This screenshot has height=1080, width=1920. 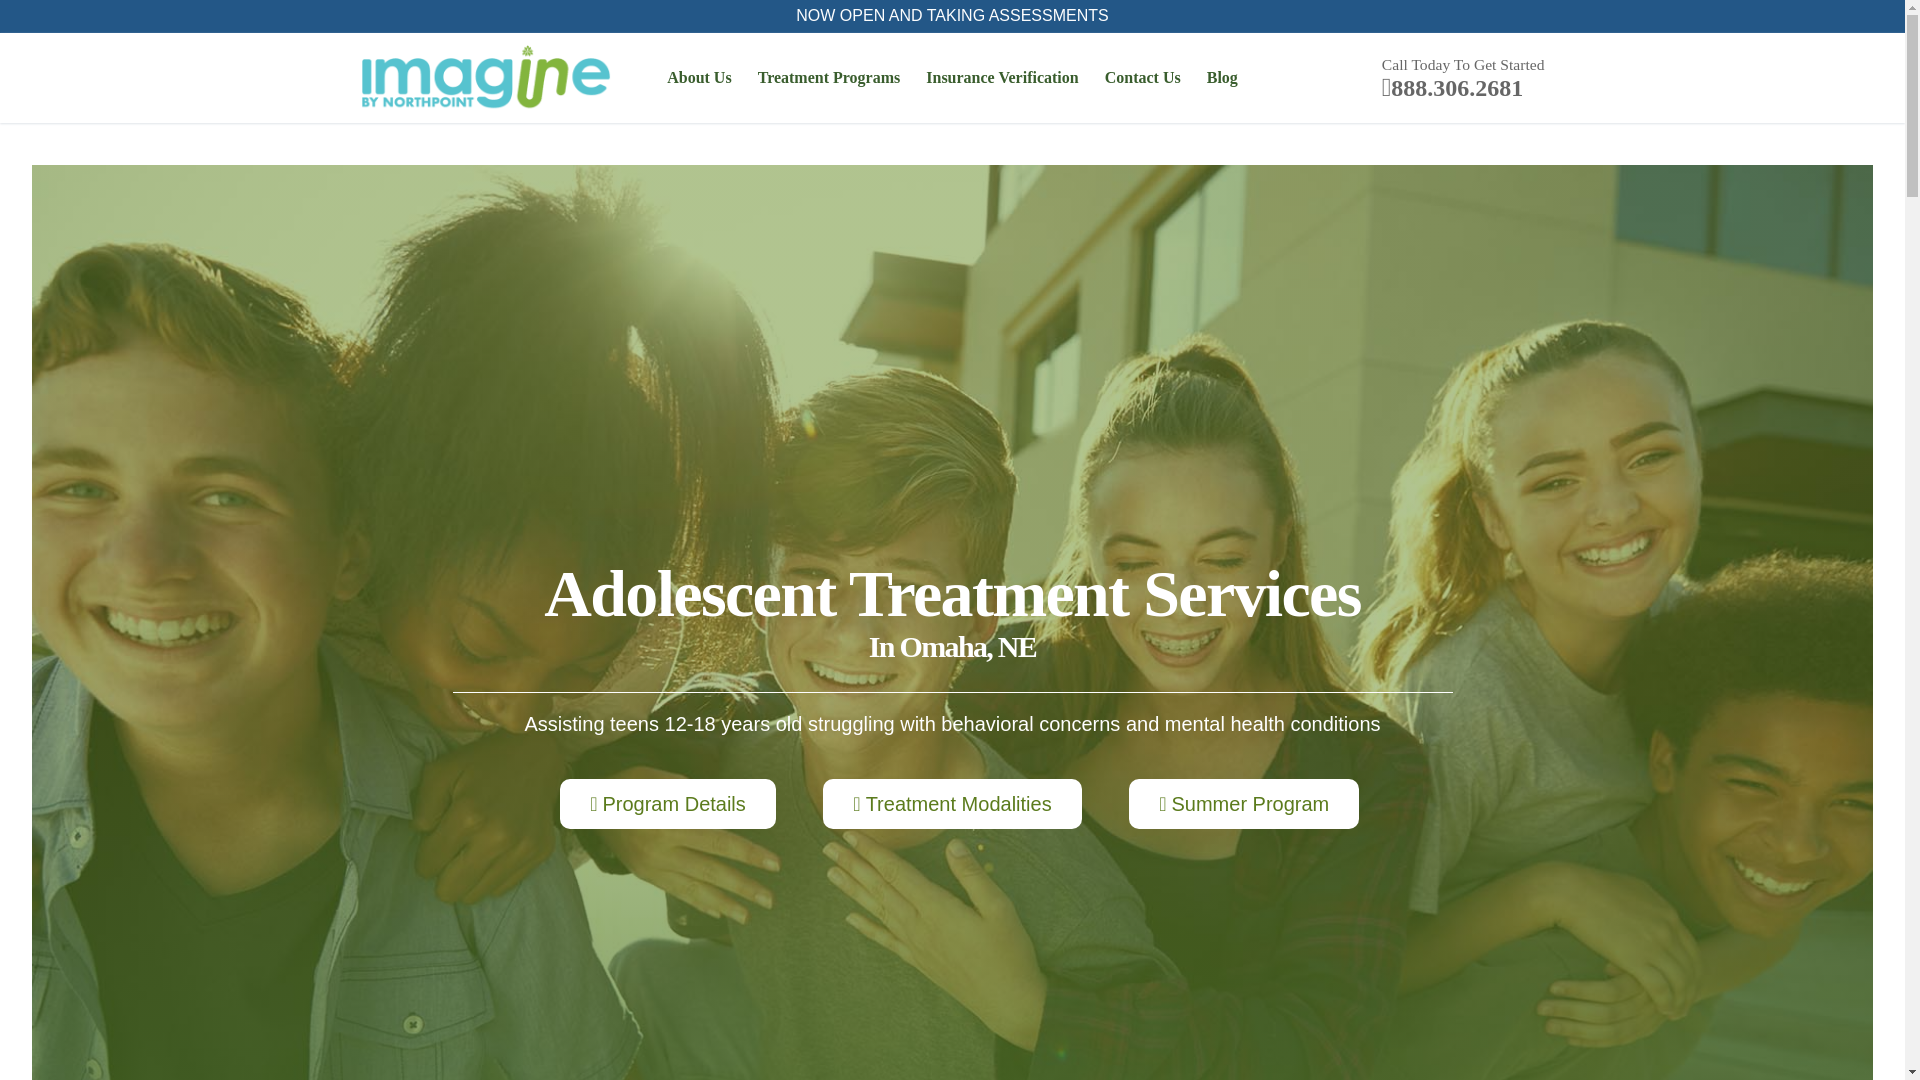 I want to click on Treatment Programs, so click(x=828, y=78).